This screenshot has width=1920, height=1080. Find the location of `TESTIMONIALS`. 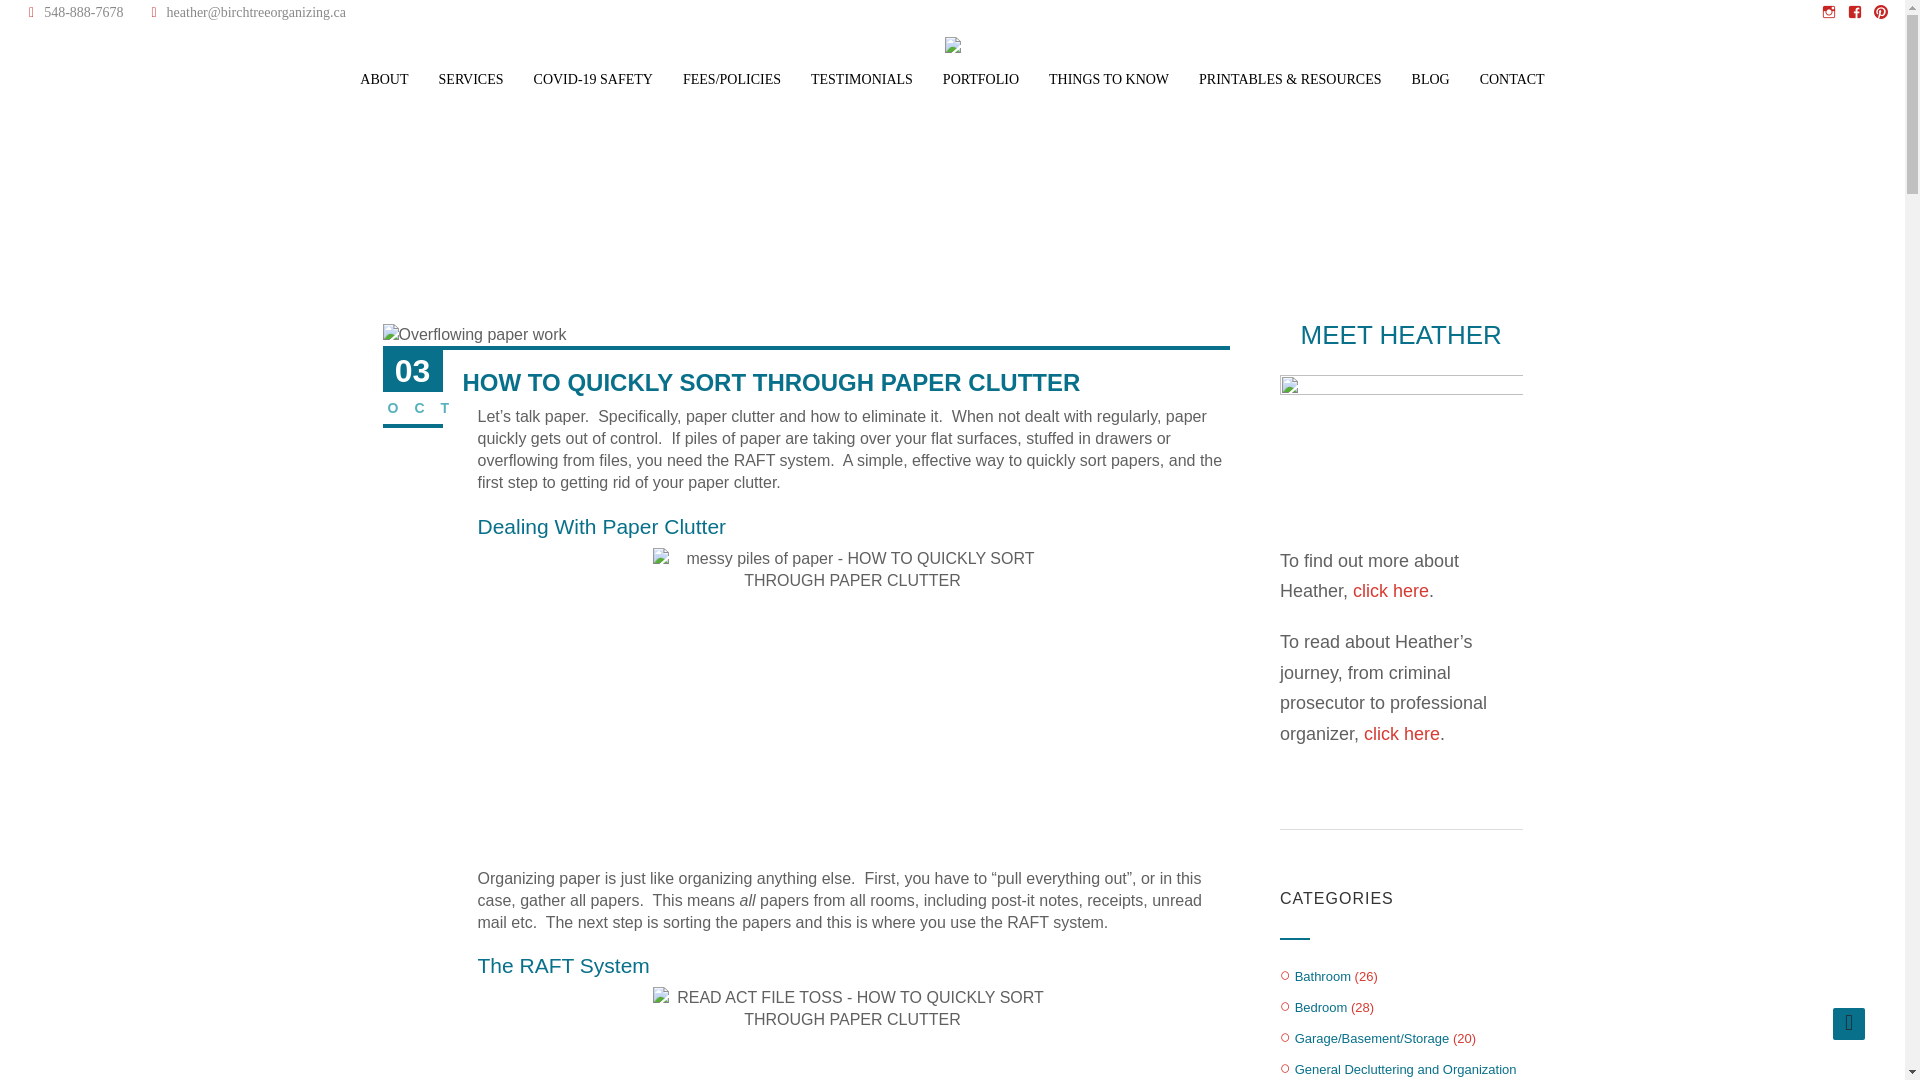

TESTIMONIALS is located at coordinates (862, 80).